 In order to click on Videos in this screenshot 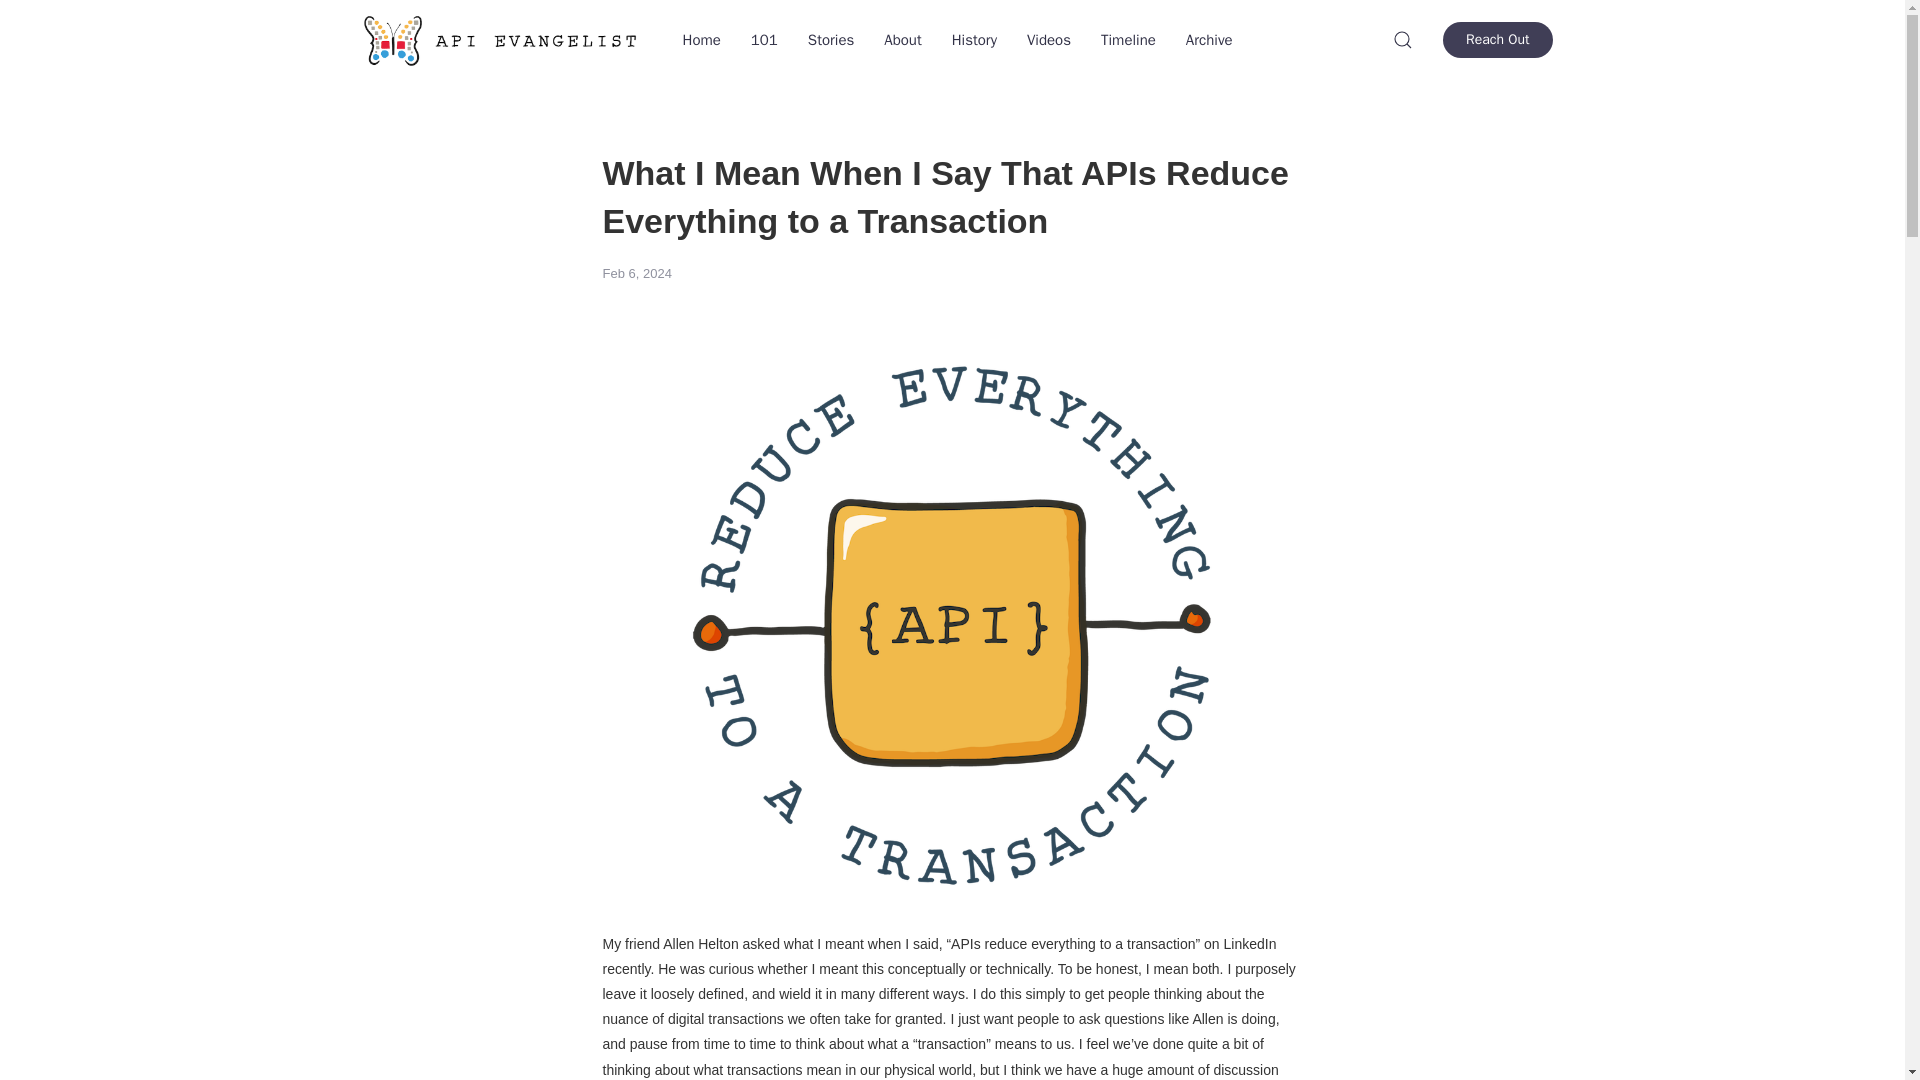, I will do `click(1048, 40)`.